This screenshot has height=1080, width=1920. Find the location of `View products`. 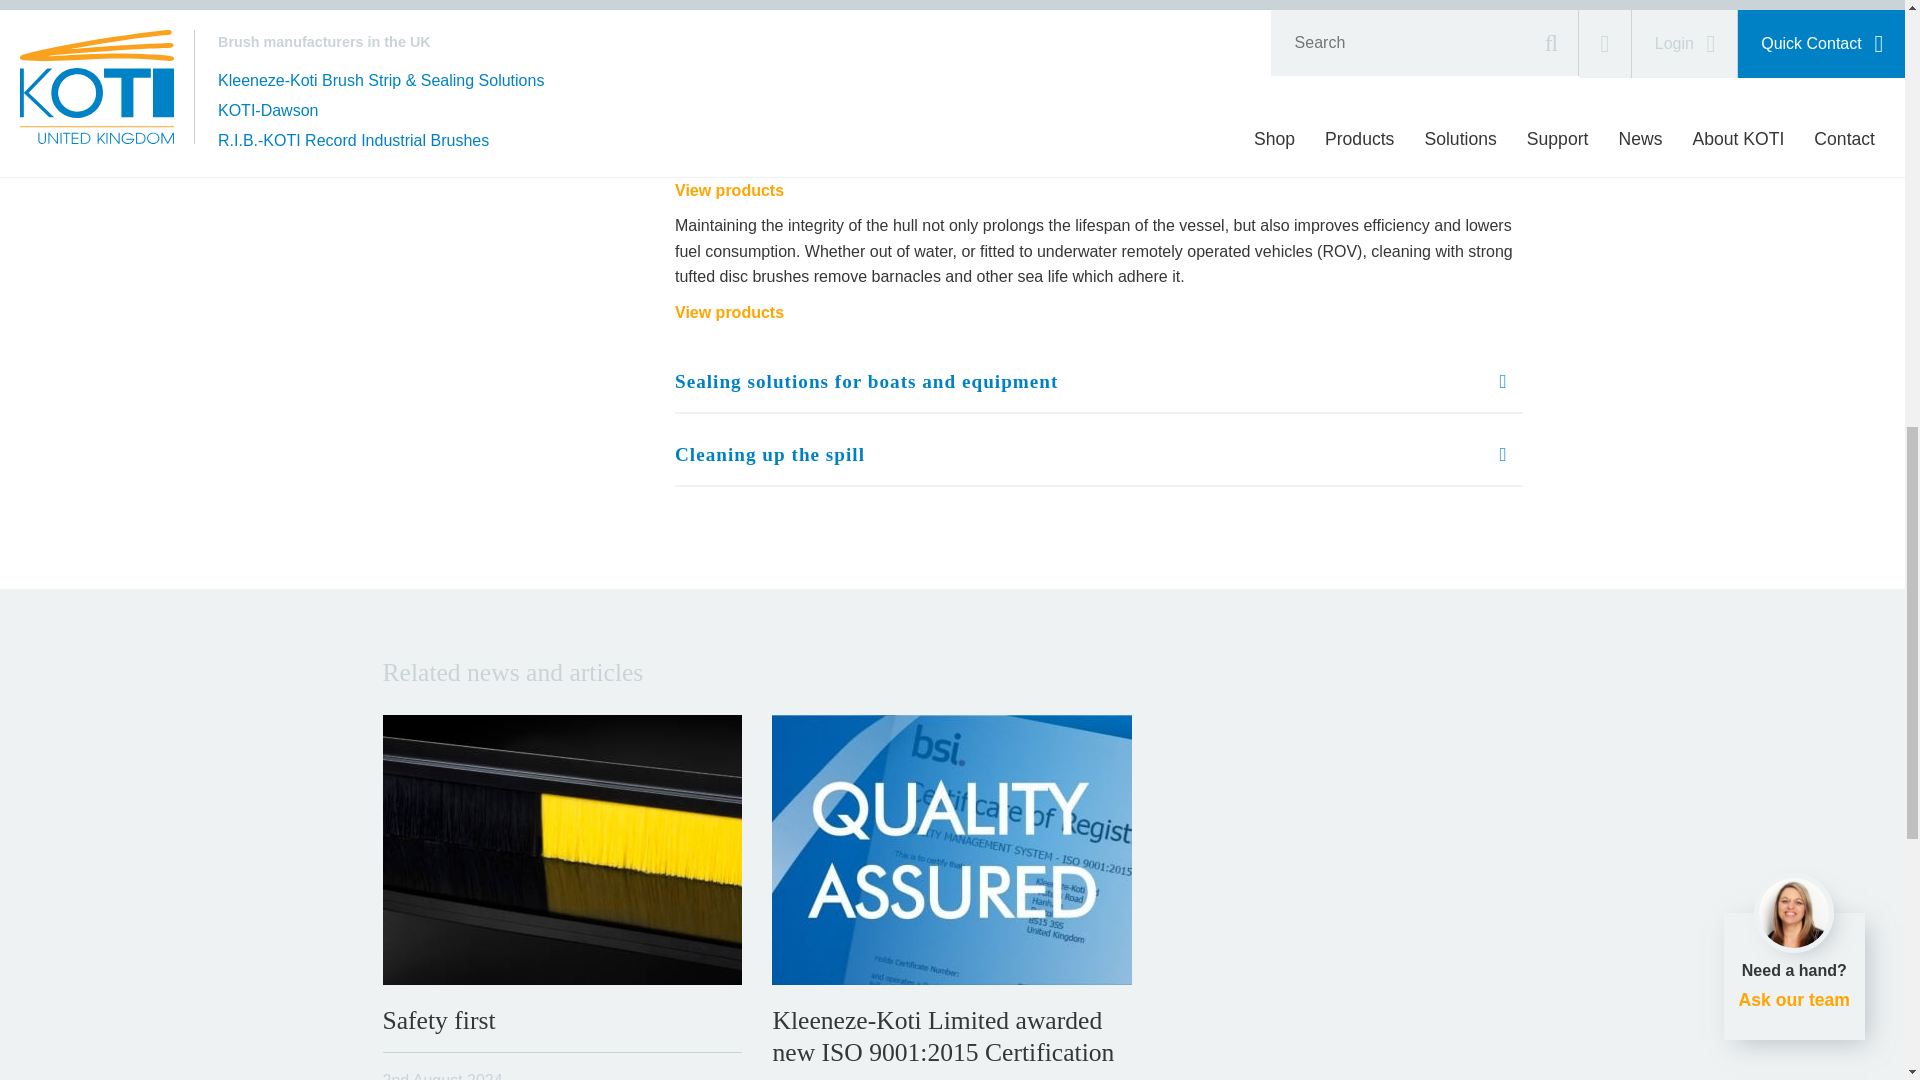

View products is located at coordinates (729, 312).